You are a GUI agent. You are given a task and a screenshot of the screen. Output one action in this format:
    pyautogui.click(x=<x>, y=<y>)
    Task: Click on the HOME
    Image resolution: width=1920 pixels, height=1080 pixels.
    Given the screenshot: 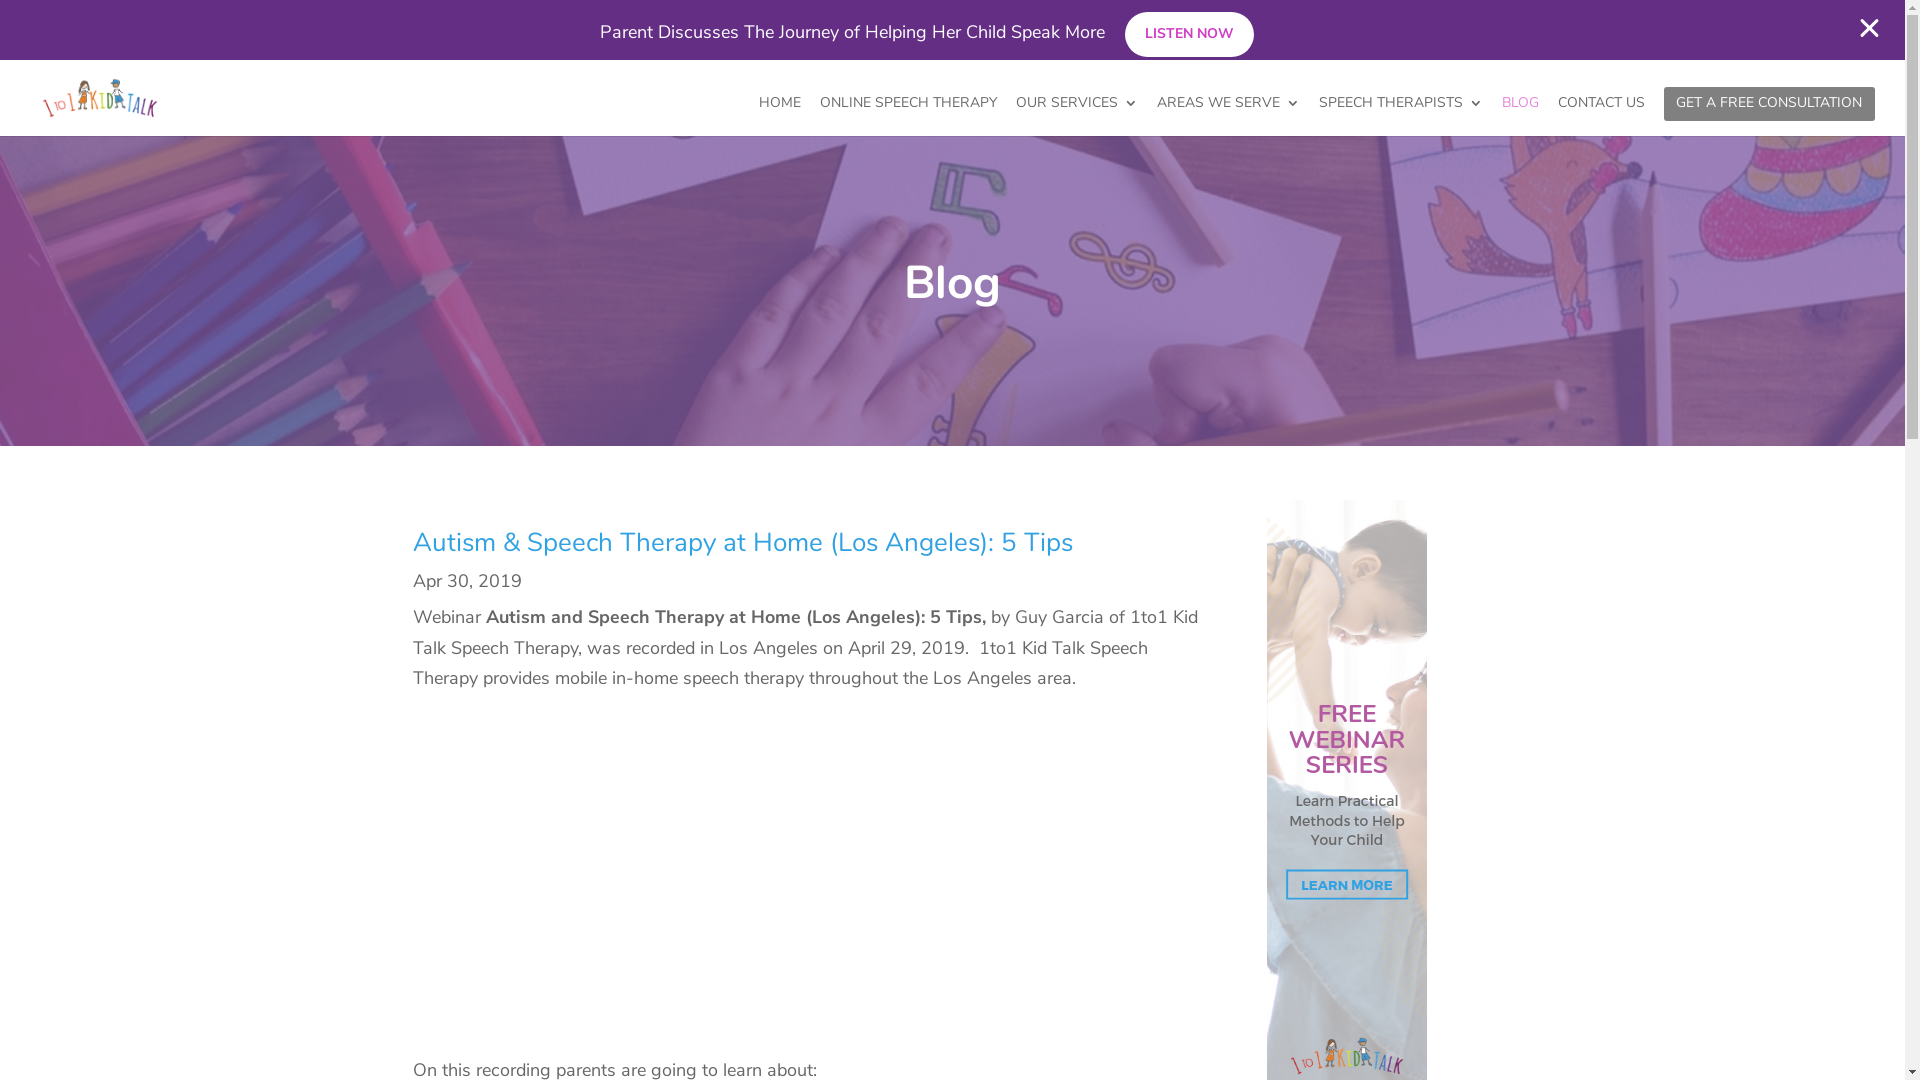 What is the action you would take?
    pyautogui.click(x=780, y=116)
    